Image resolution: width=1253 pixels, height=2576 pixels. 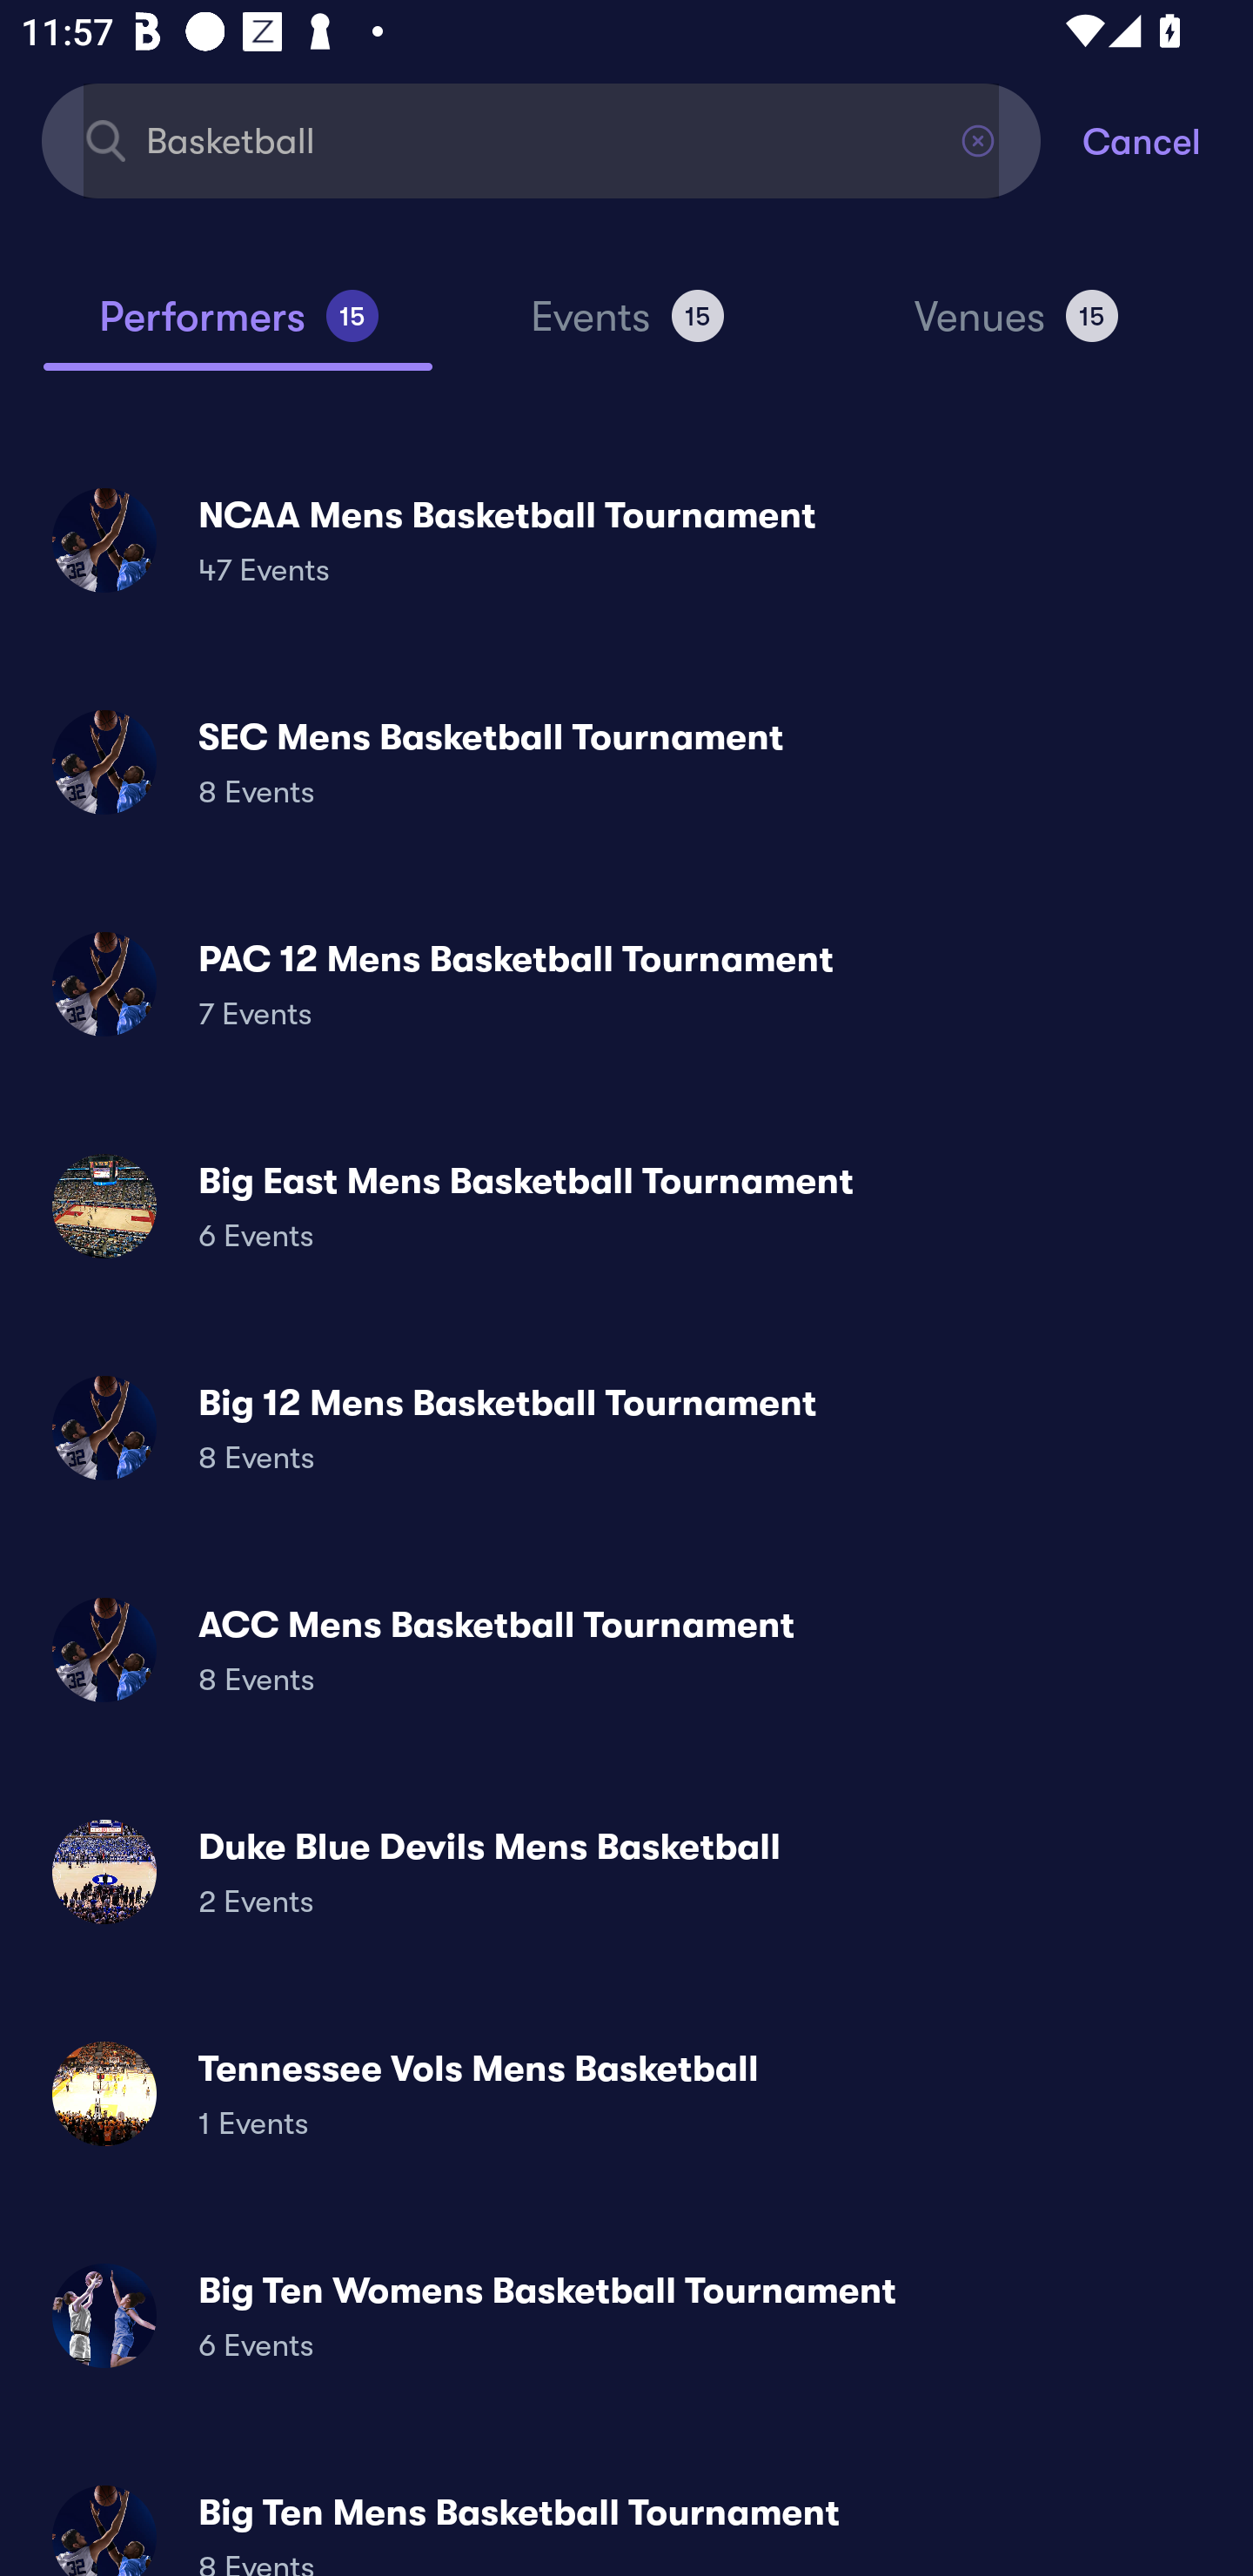 I want to click on SEC Mens Basketball Tournament 8 Events, so click(x=626, y=762).